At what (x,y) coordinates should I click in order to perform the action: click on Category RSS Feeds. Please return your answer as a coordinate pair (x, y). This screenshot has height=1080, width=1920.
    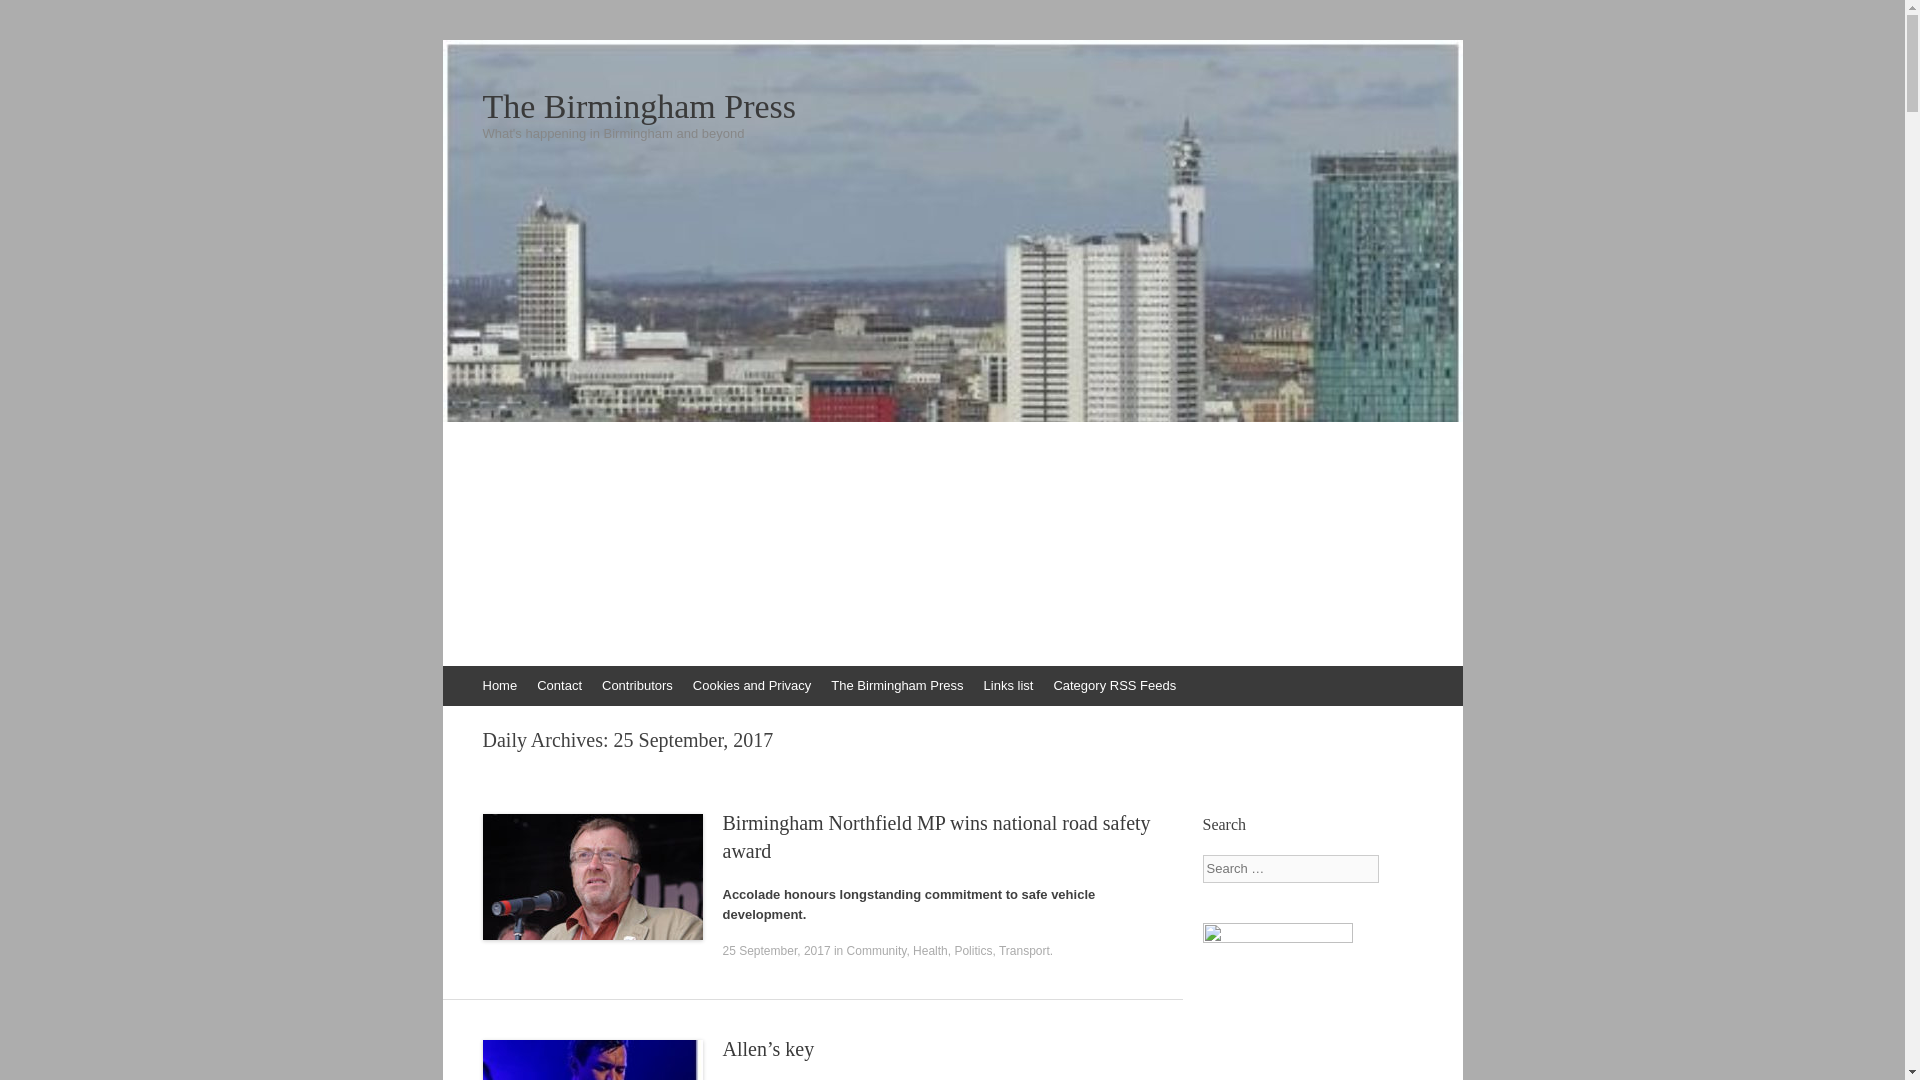
    Looking at the image, I should click on (1114, 686).